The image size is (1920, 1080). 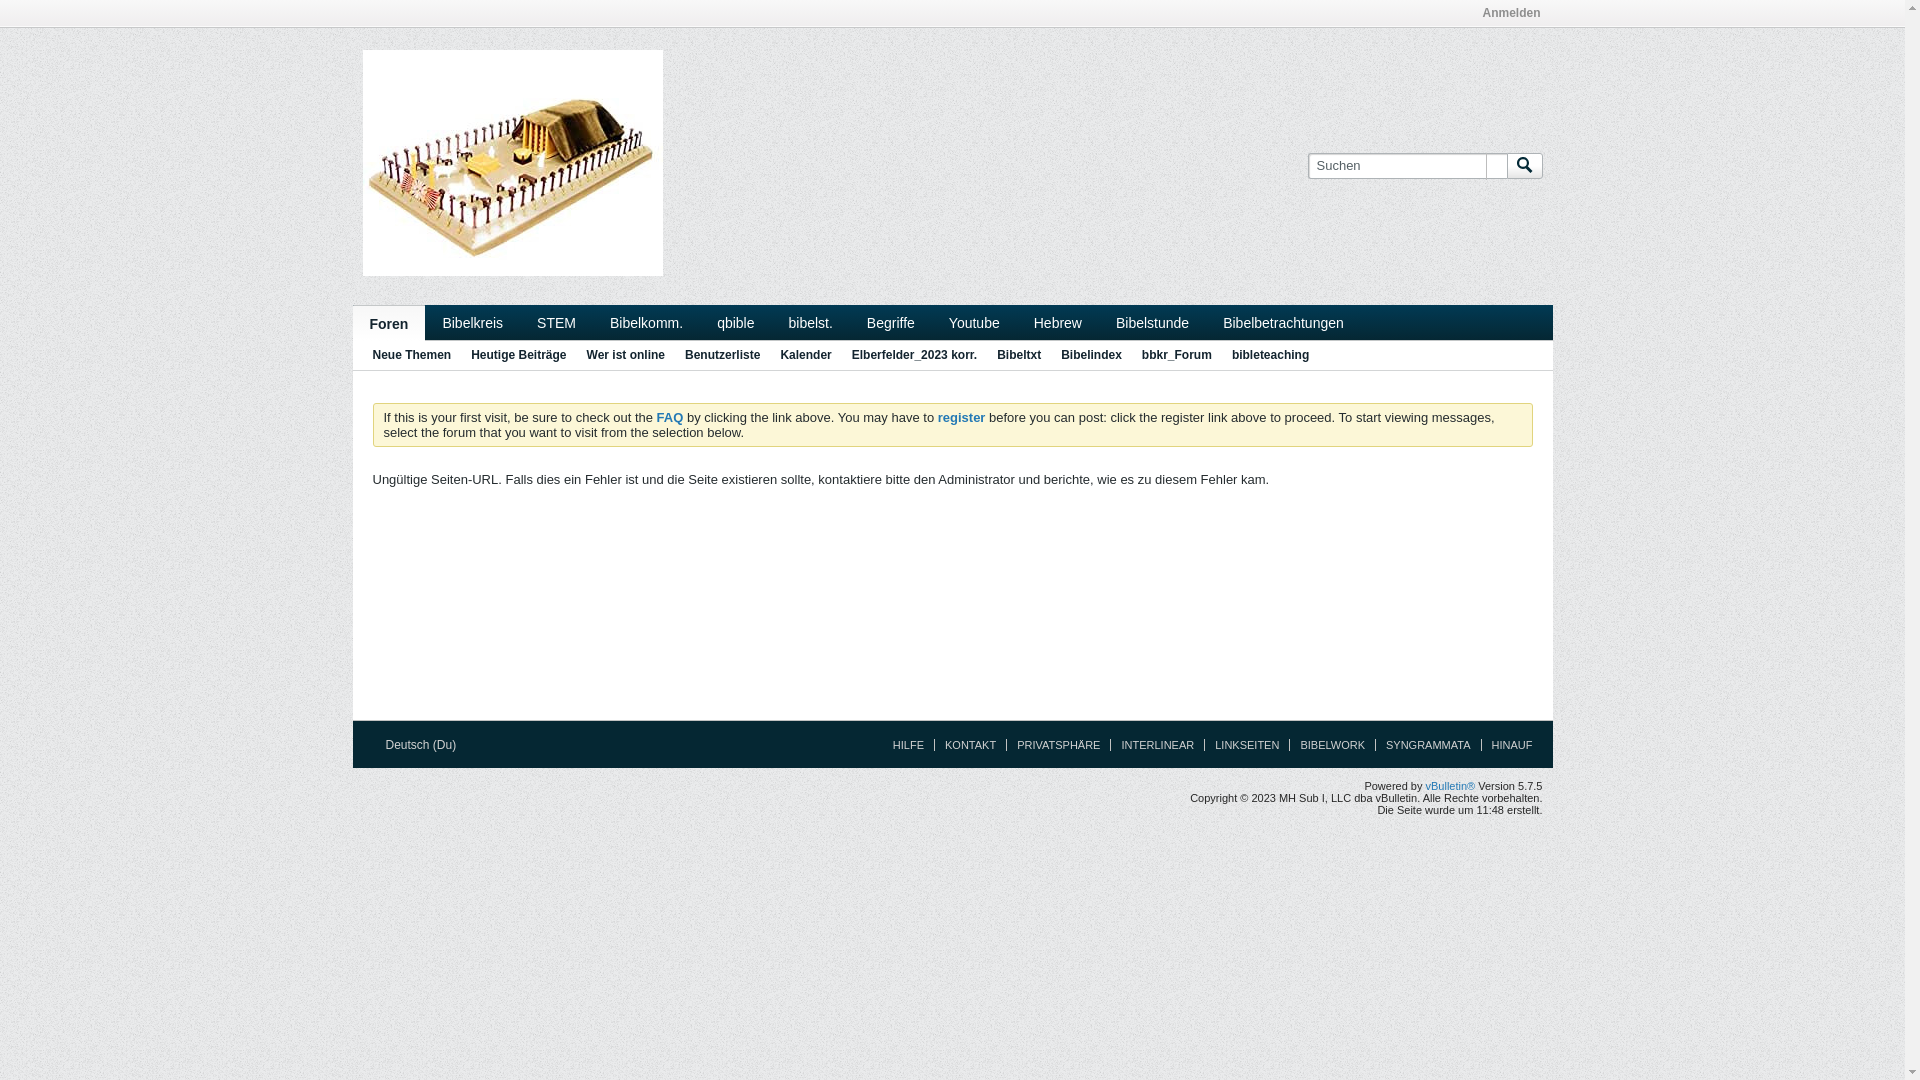 What do you see at coordinates (512, 163) in the screenshot?
I see `Powered by vBulletin` at bounding box center [512, 163].